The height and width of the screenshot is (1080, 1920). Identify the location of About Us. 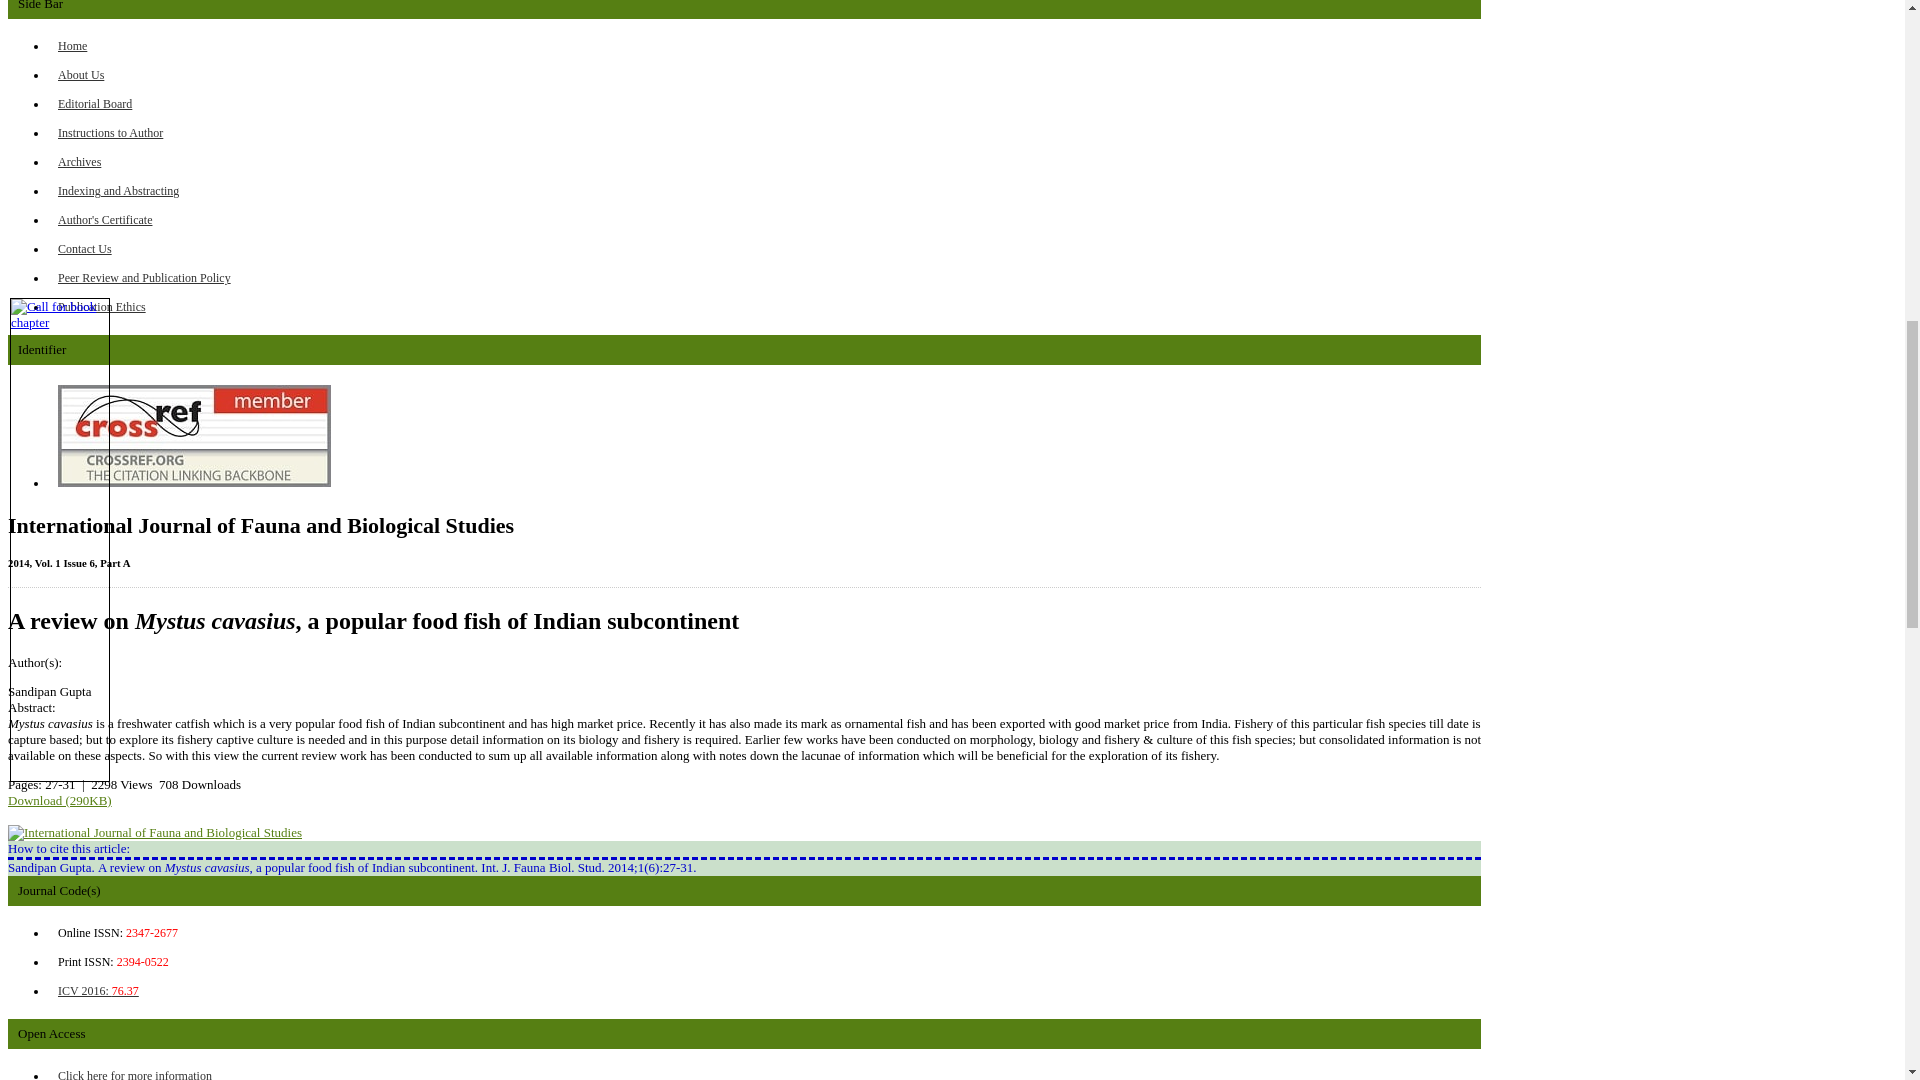
(80, 75).